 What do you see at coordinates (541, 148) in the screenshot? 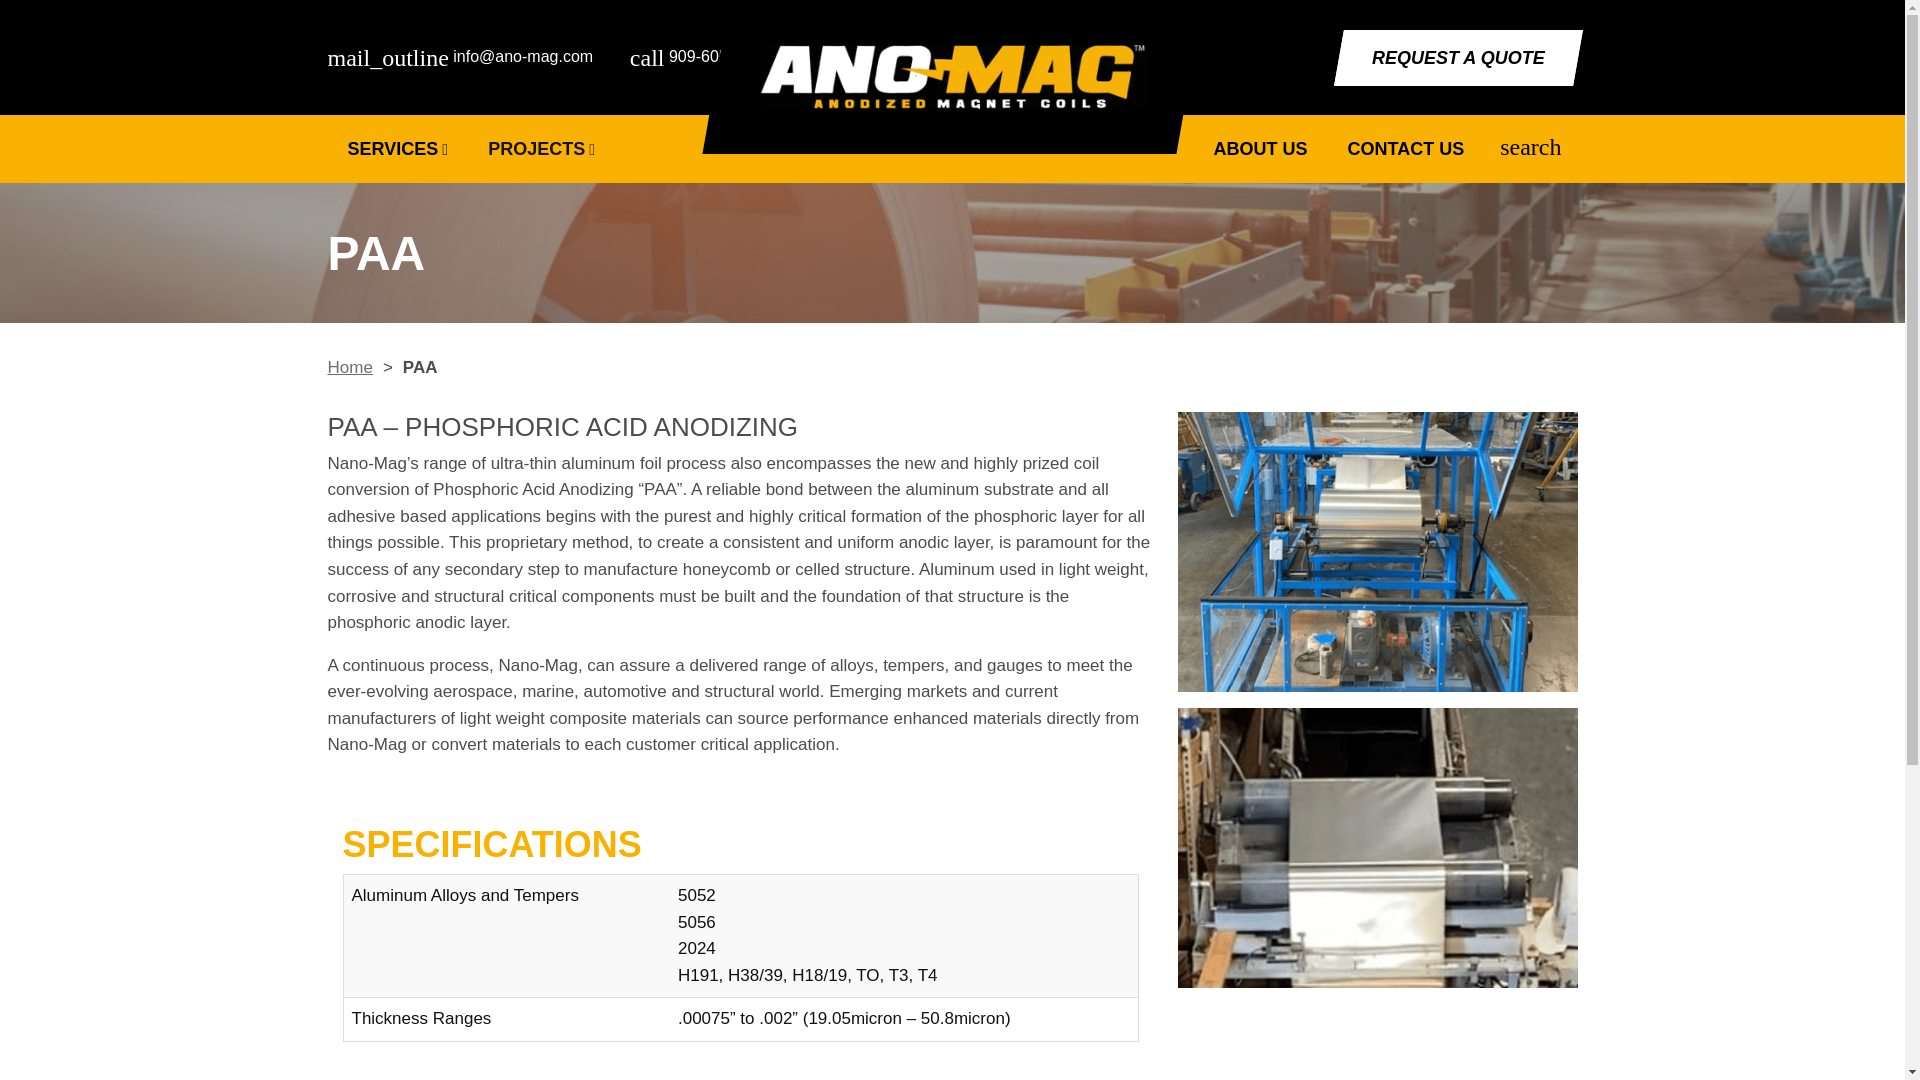
I see `PROJECTS` at bounding box center [541, 148].